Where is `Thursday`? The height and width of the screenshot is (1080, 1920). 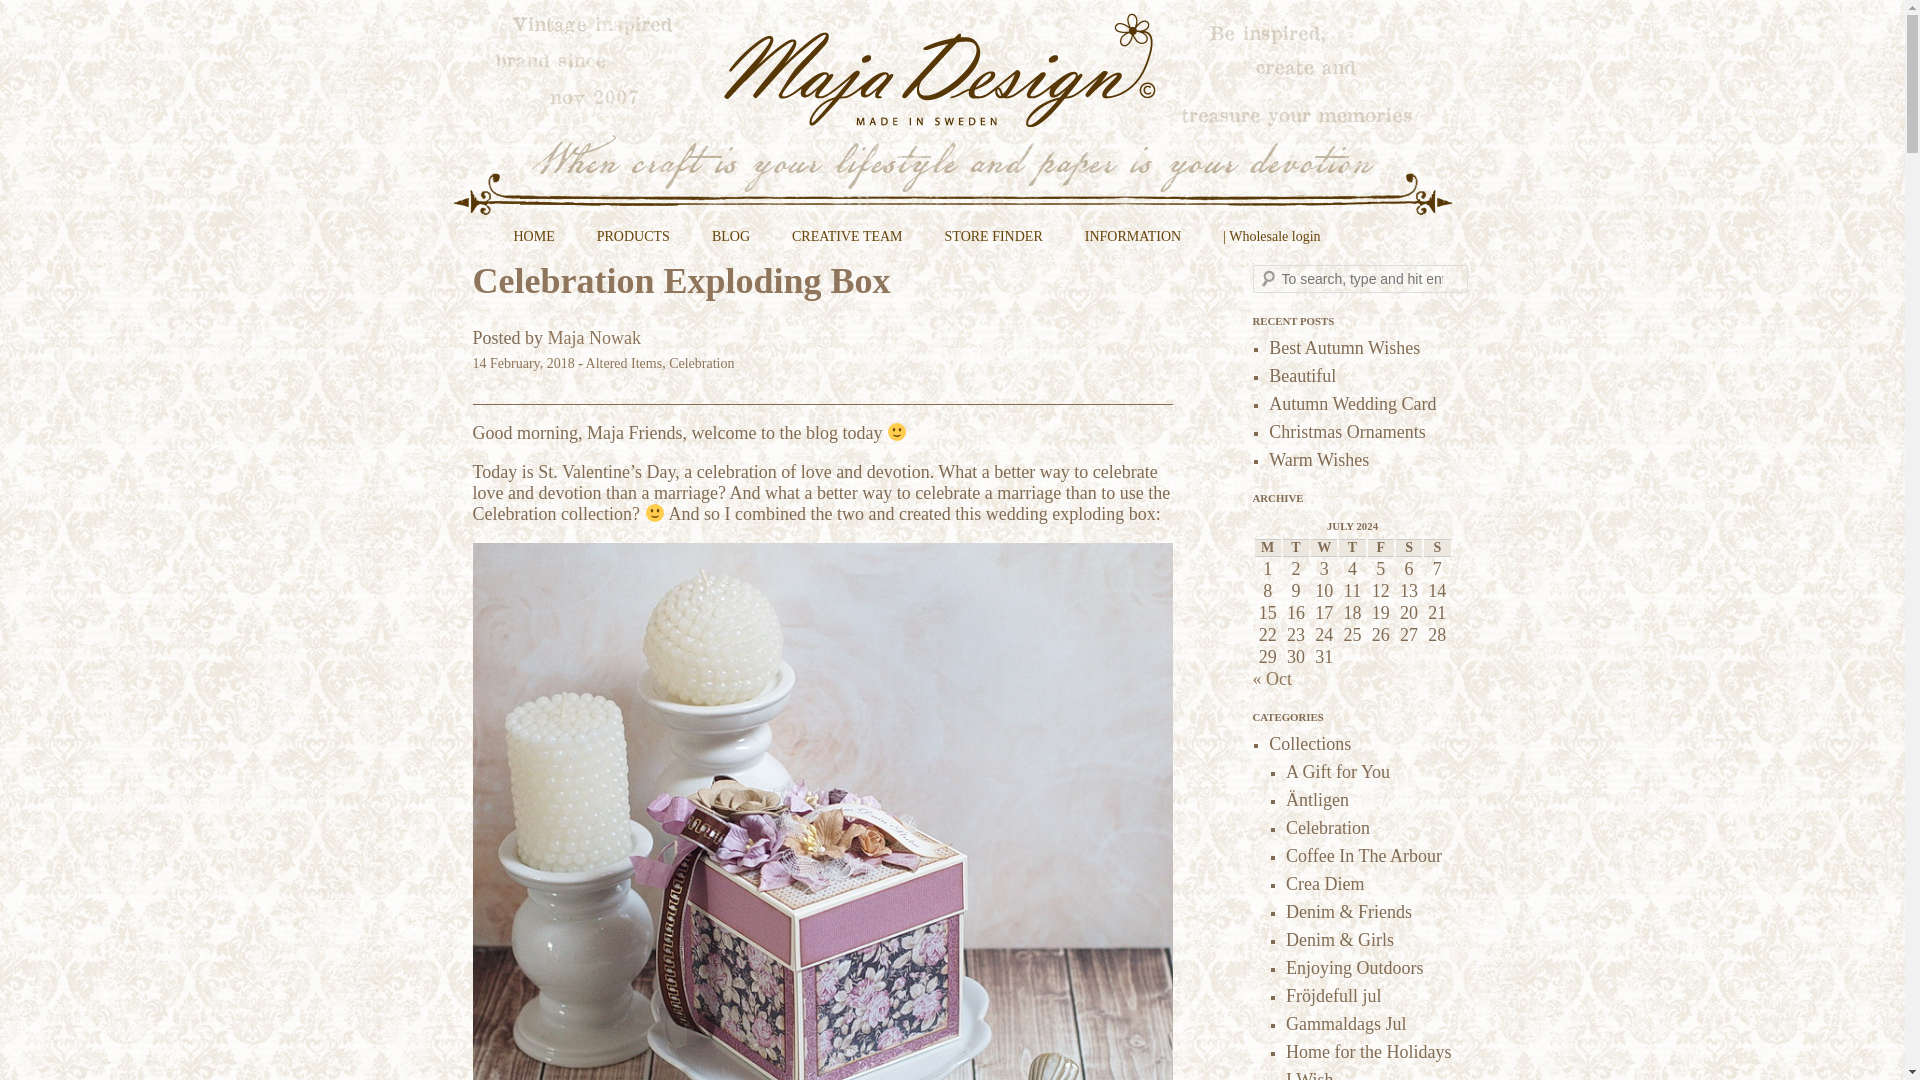 Thursday is located at coordinates (1352, 548).